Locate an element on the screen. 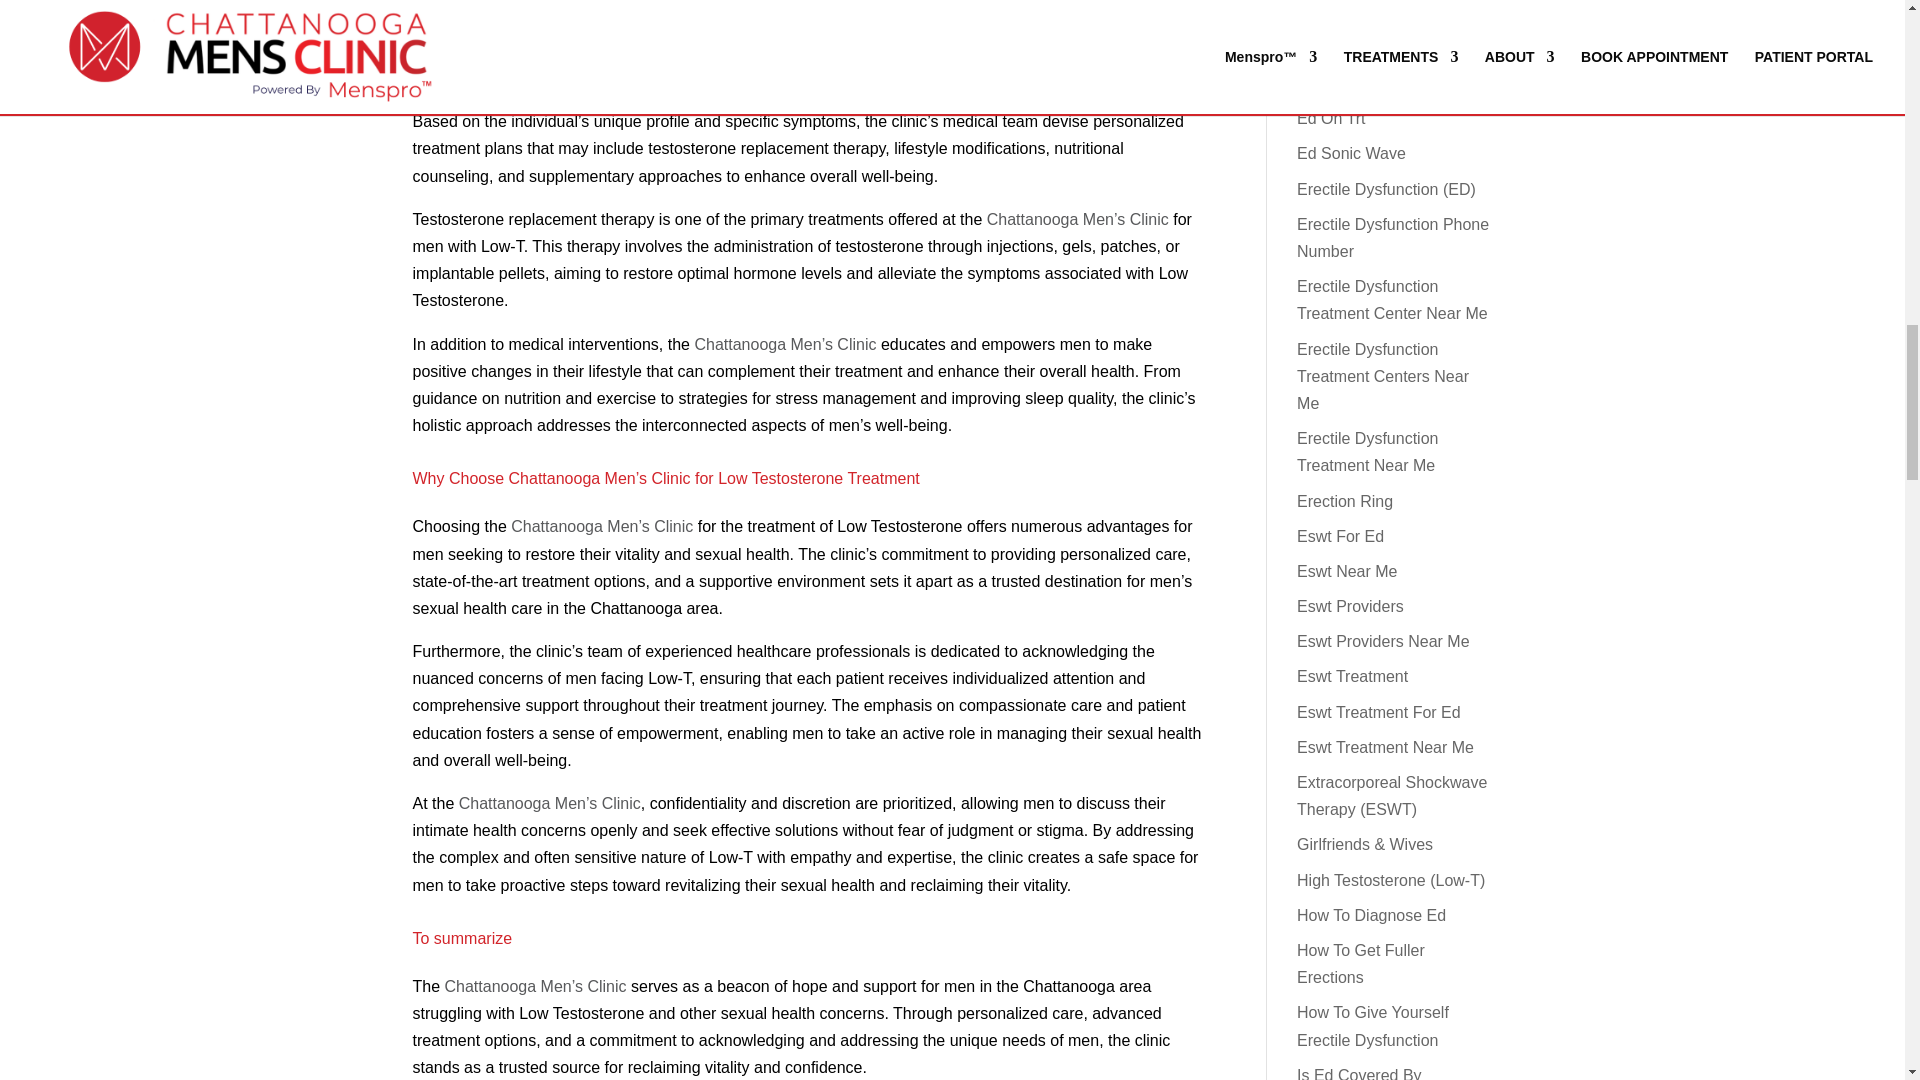 The height and width of the screenshot is (1080, 1920). Home Page is located at coordinates (1078, 218).